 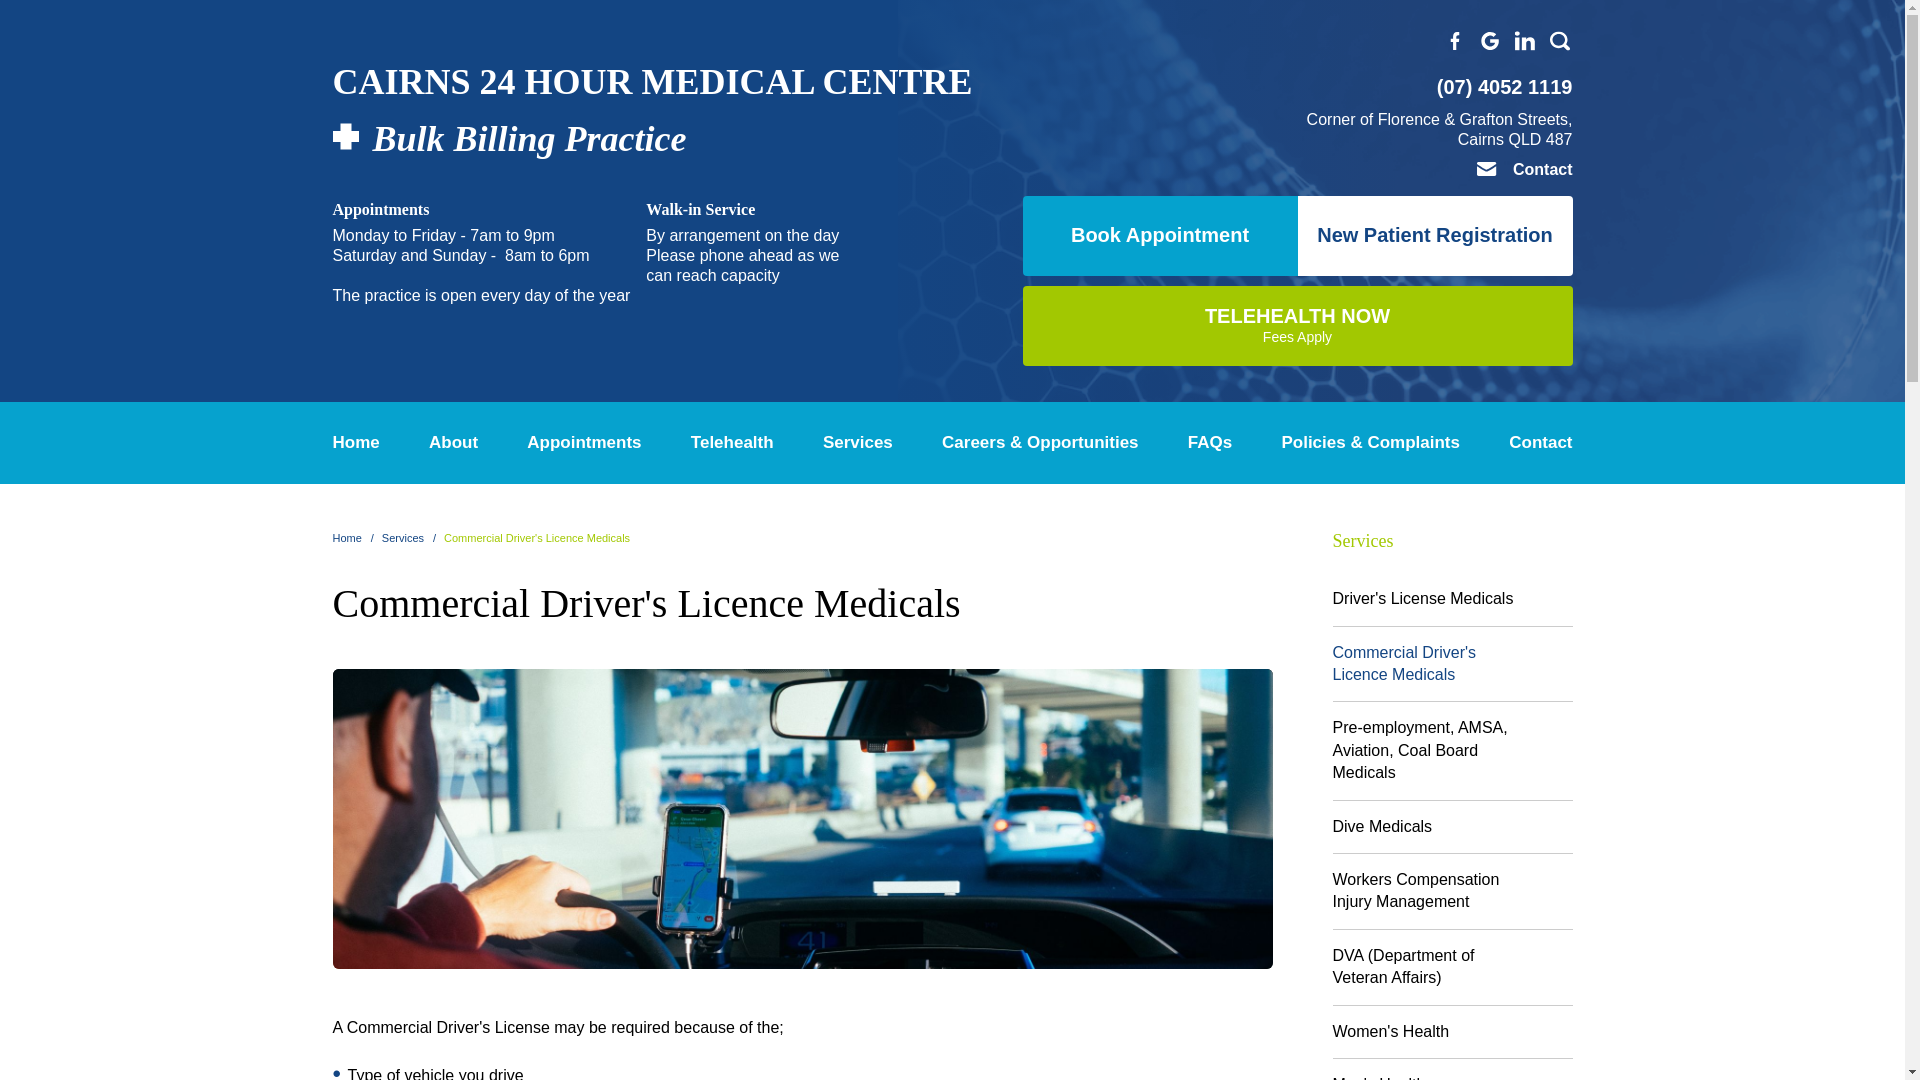 I want to click on Appointments, so click(x=584, y=442).